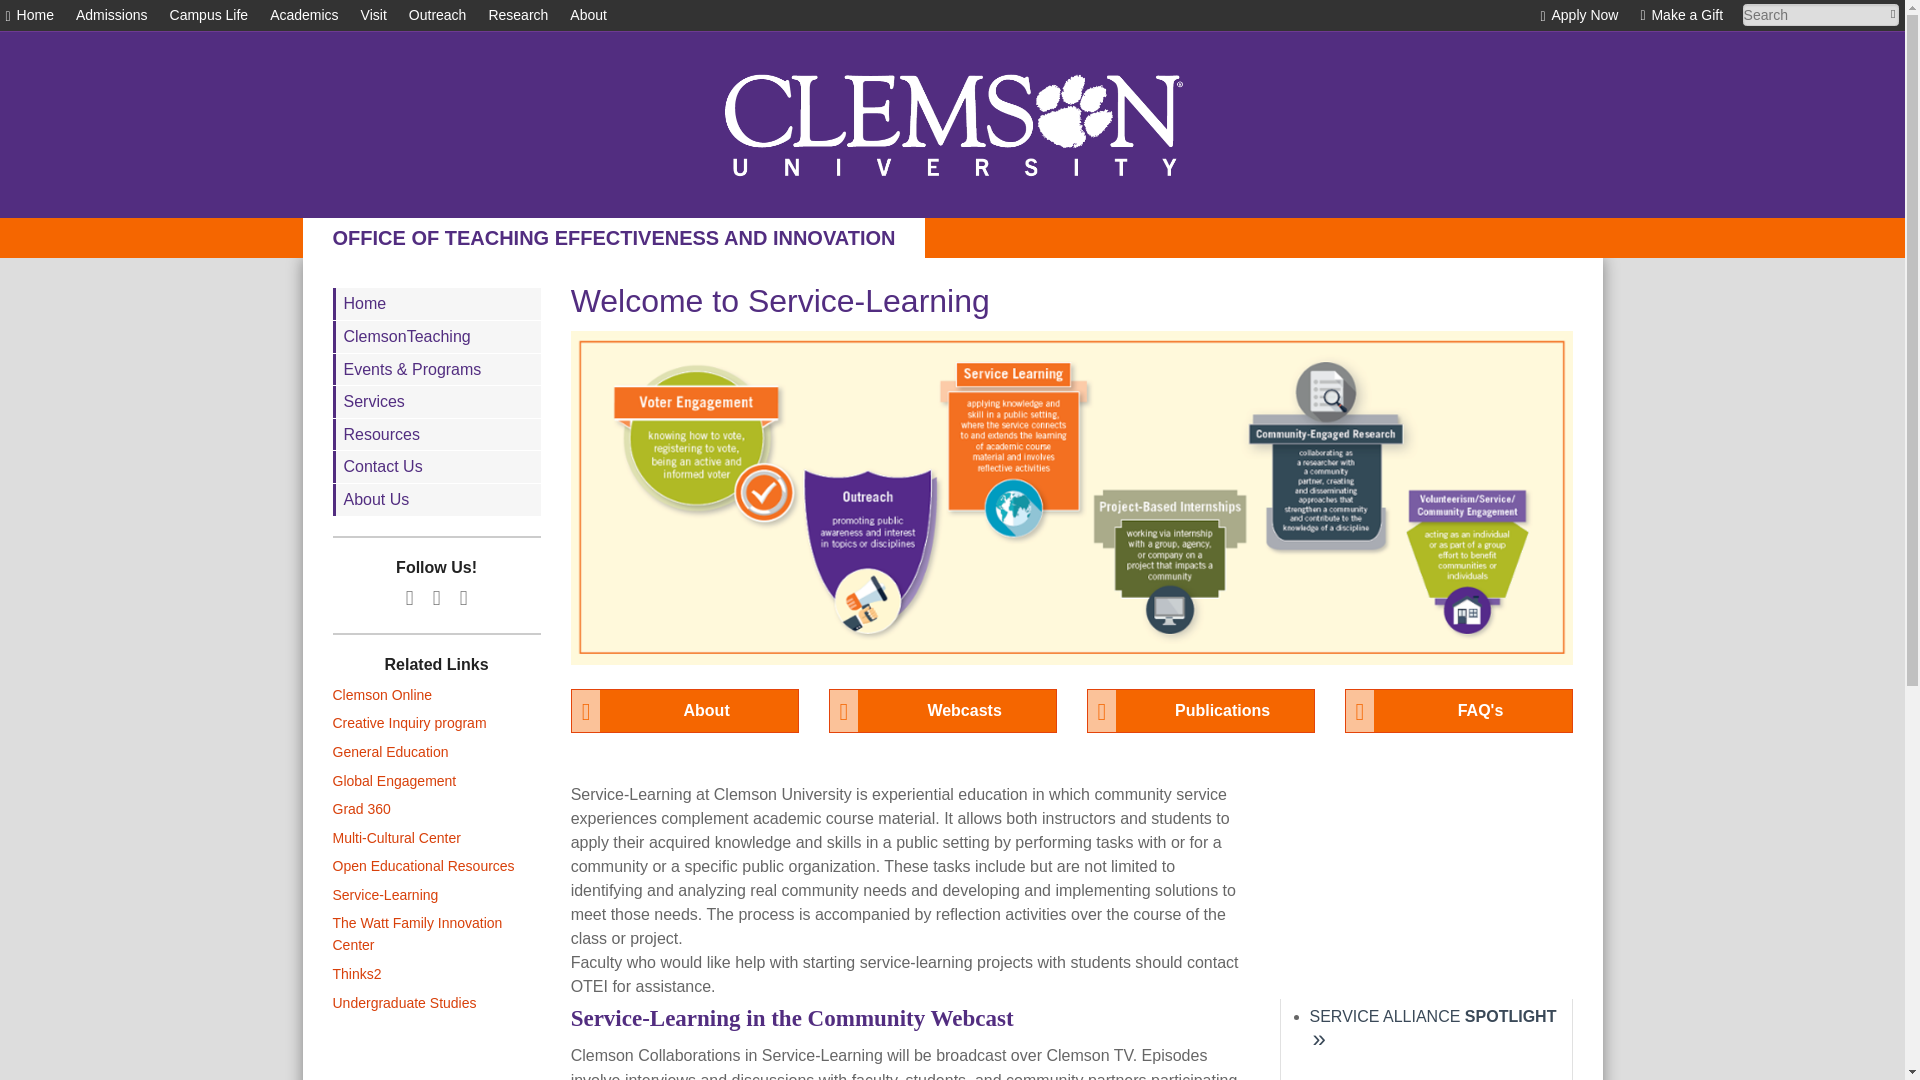 The height and width of the screenshot is (1080, 1920). What do you see at coordinates (1433, 1028) in the screenshot?
I see `Memory Health, Caring for Self, Caring for Others` at bounding box center [1433, 1028].